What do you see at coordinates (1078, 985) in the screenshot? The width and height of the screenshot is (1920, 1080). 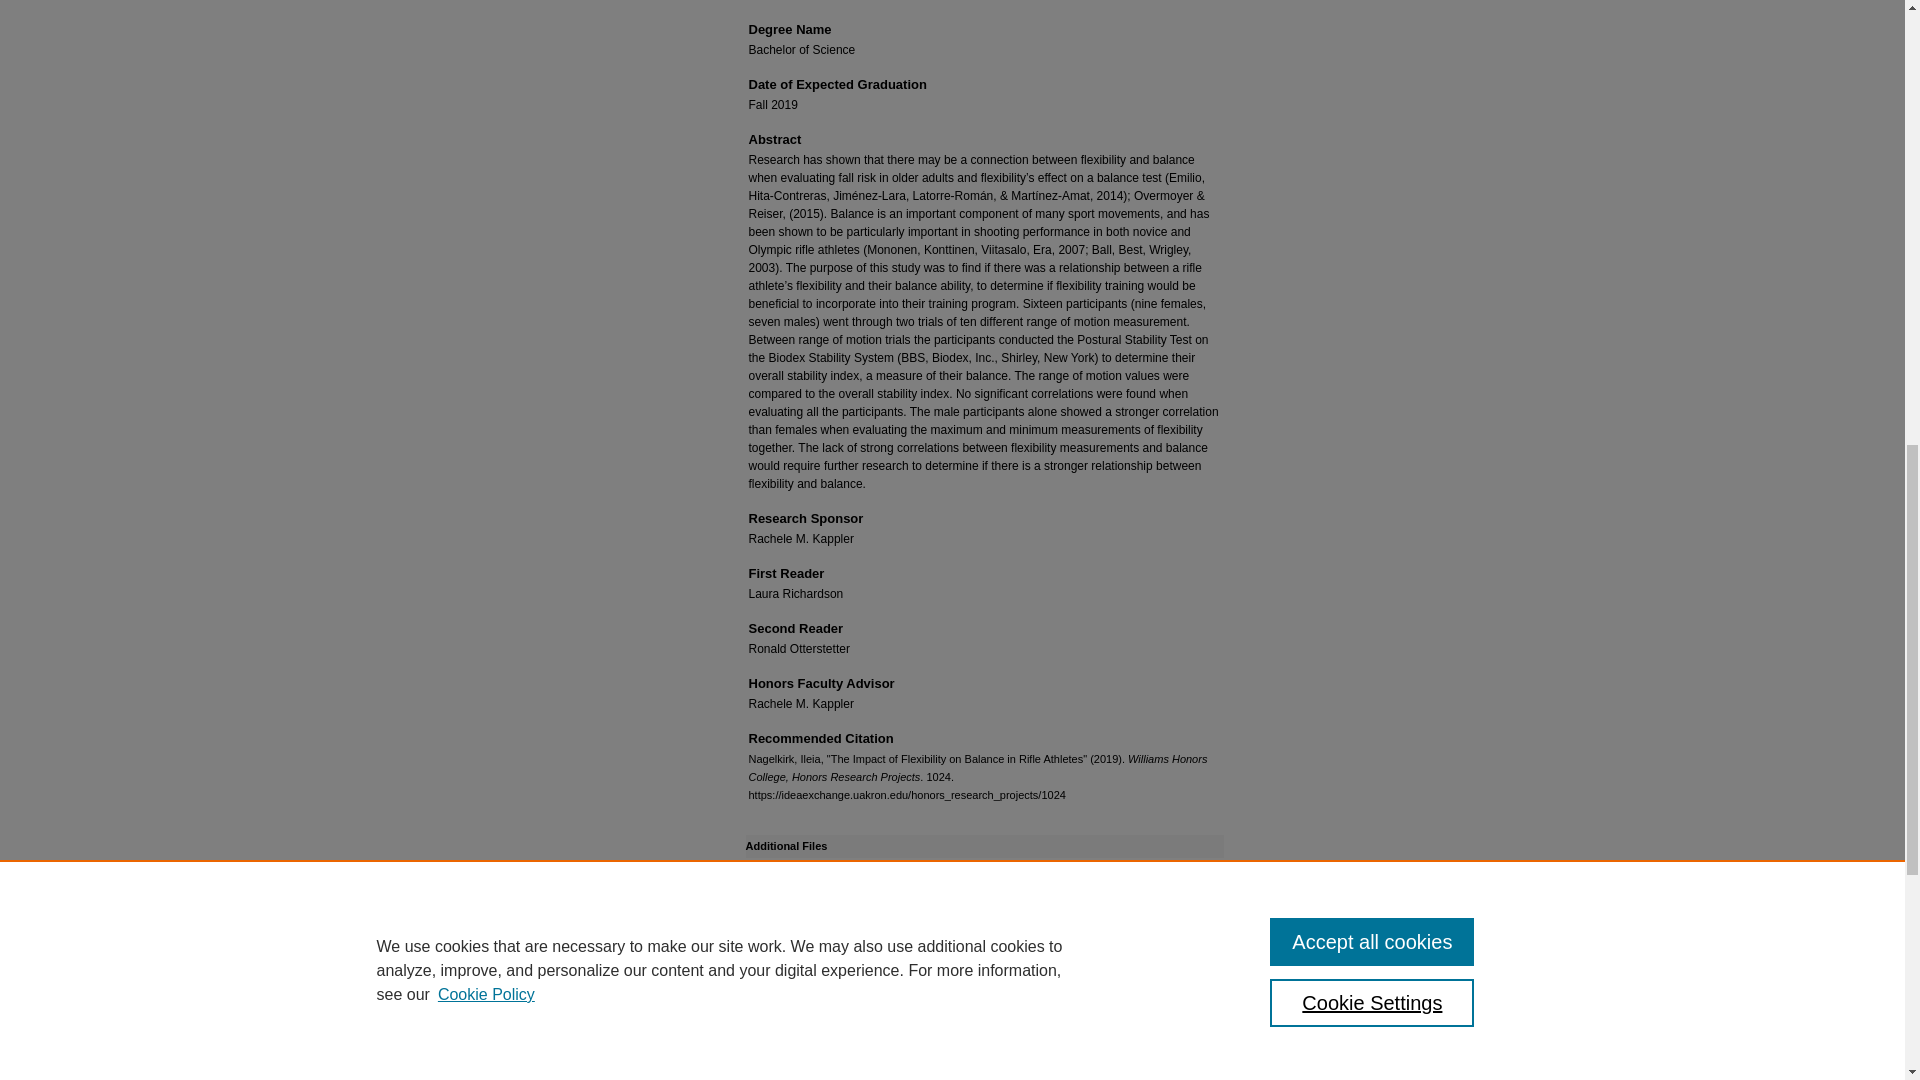 I see `download Adobe Reader` at bounding box center [1078, 985].